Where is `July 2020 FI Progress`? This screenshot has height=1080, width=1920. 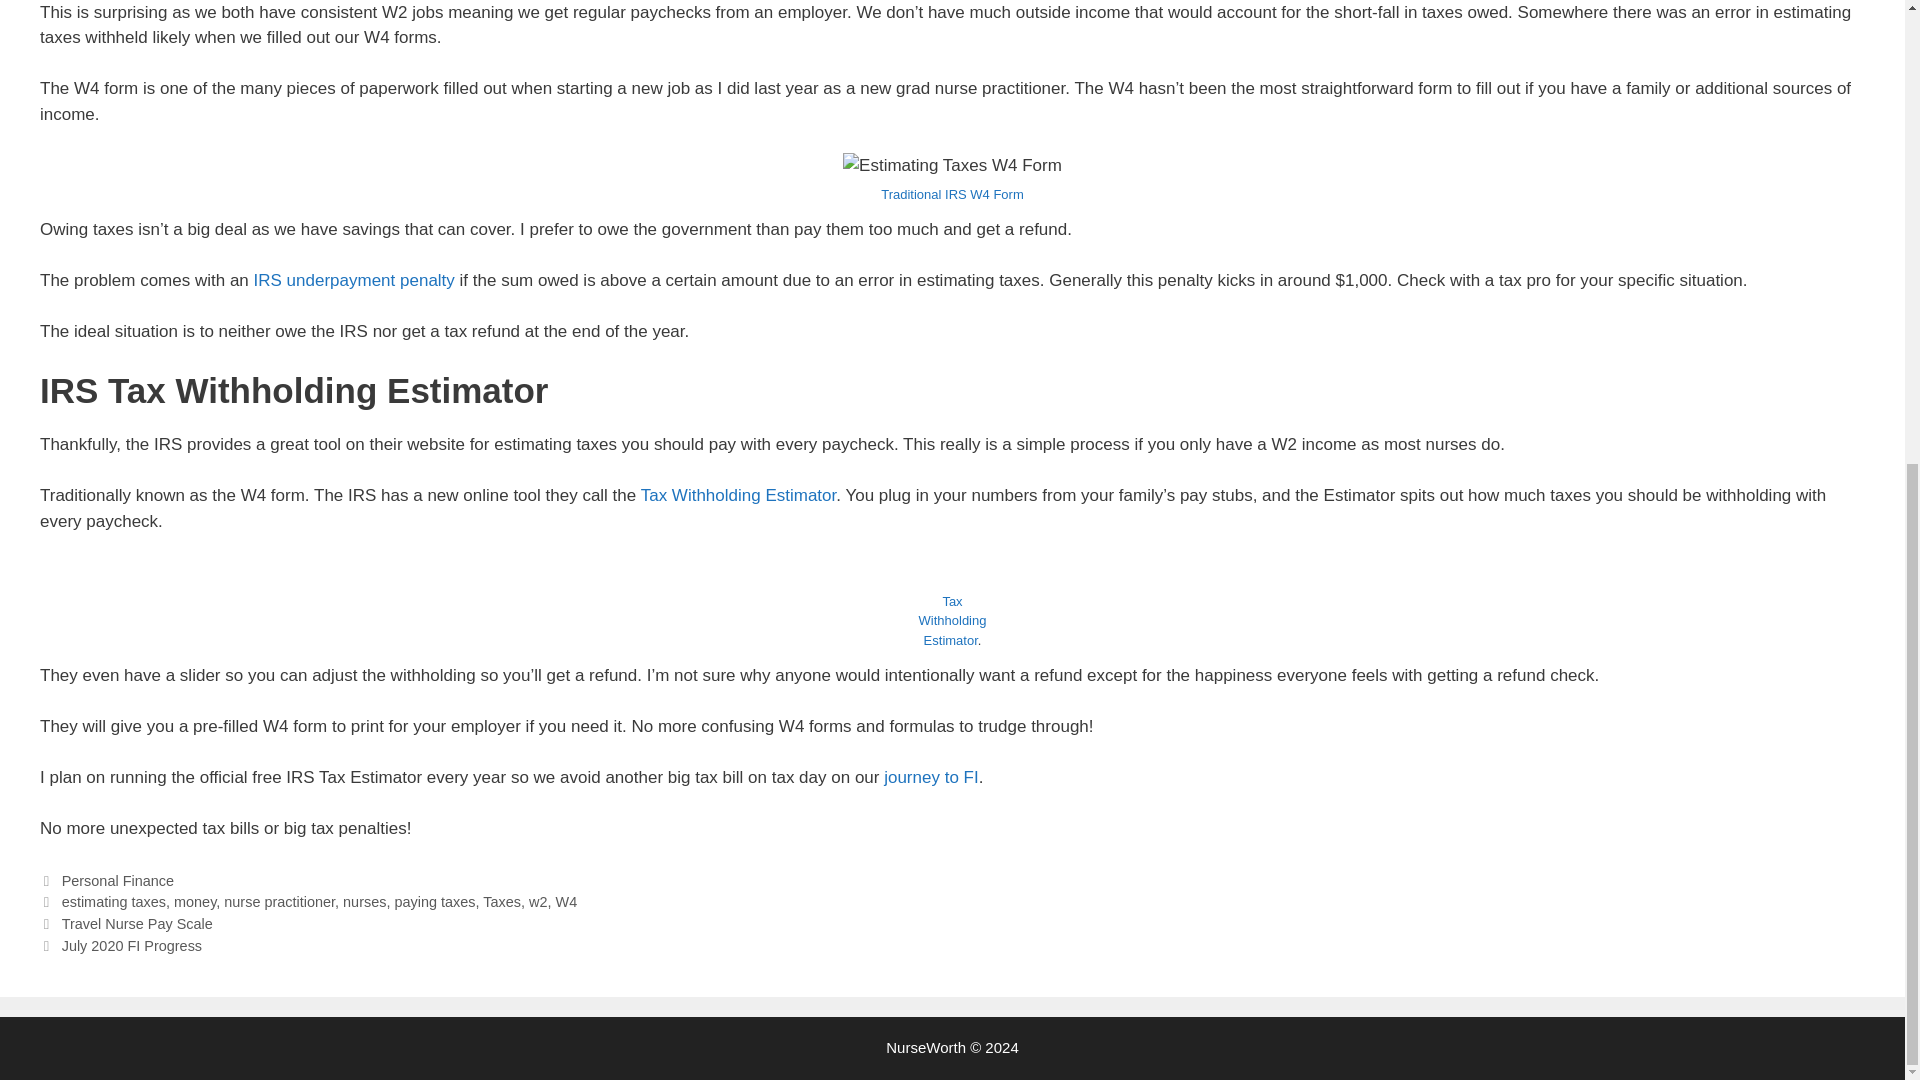
July 2020 FI Progress is located at coordinates (131, 946).